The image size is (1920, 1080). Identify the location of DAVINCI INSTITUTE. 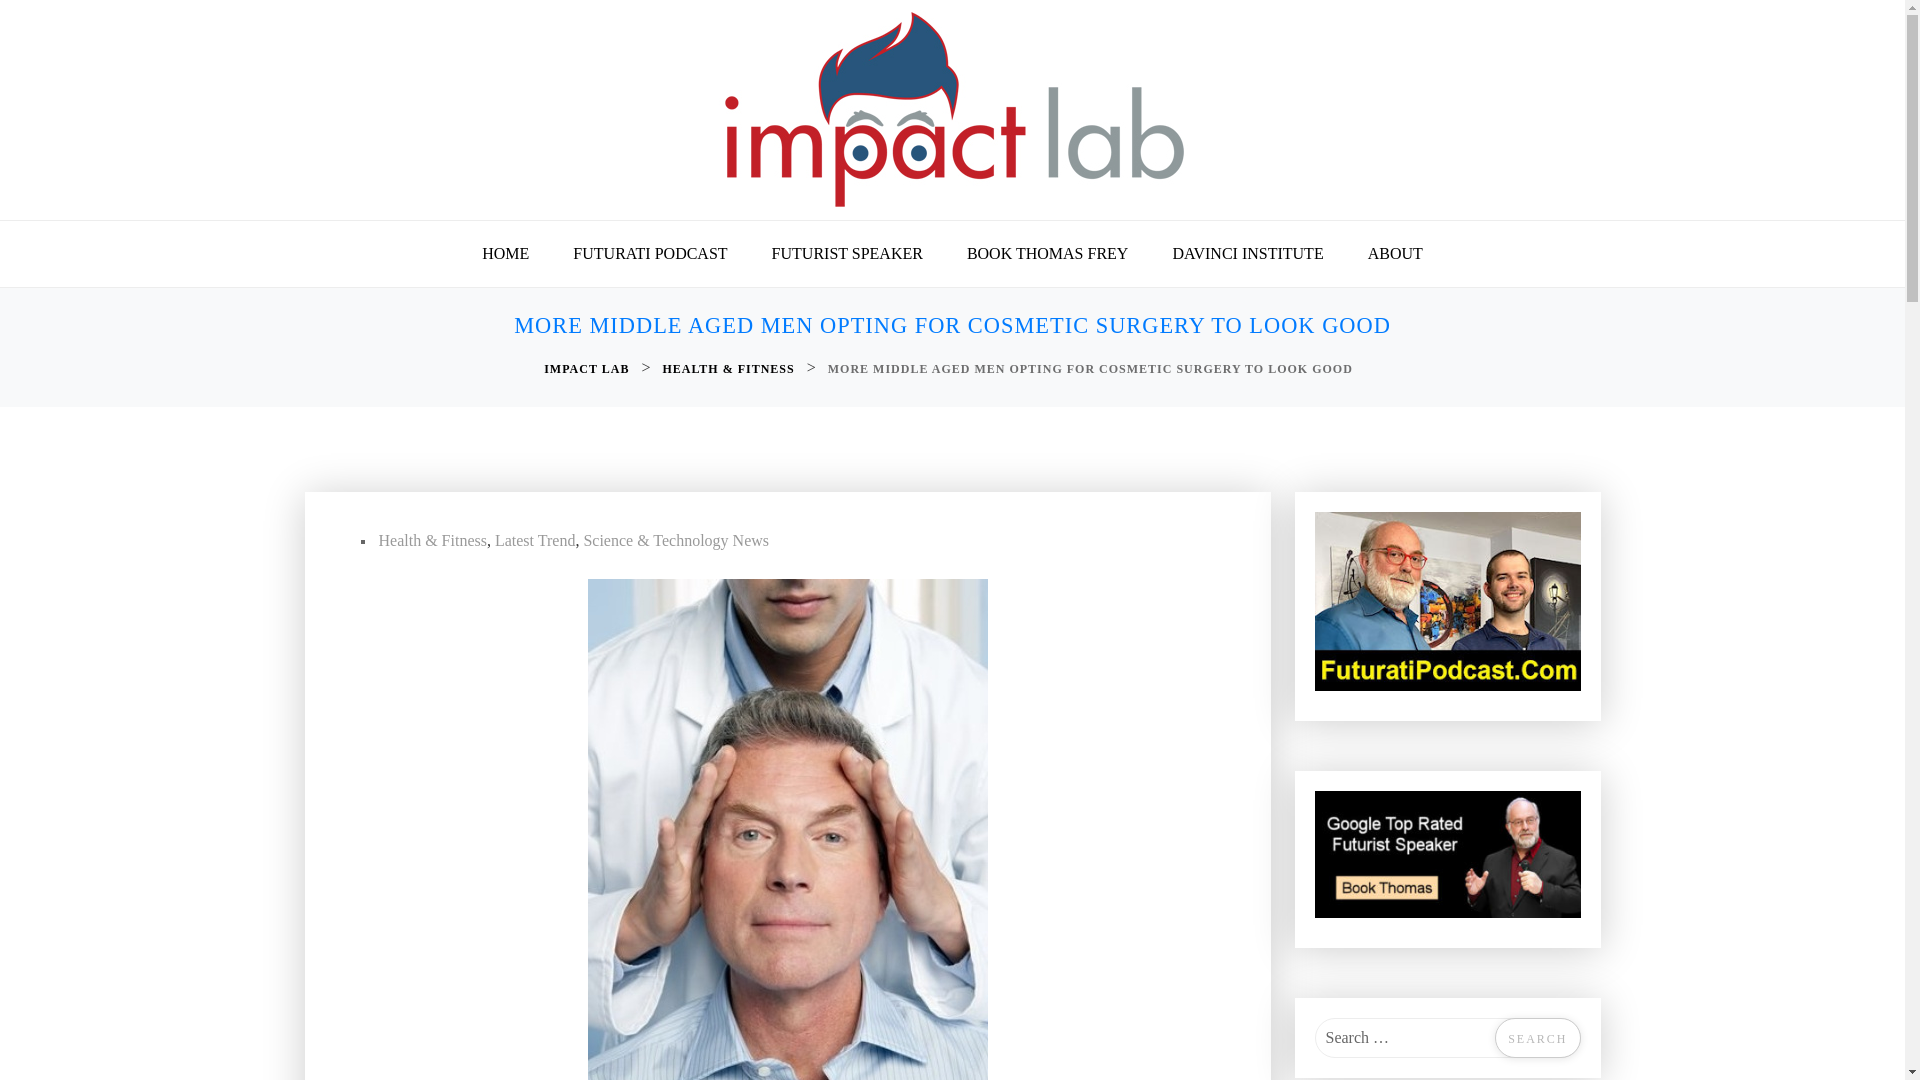
(1247, 254).